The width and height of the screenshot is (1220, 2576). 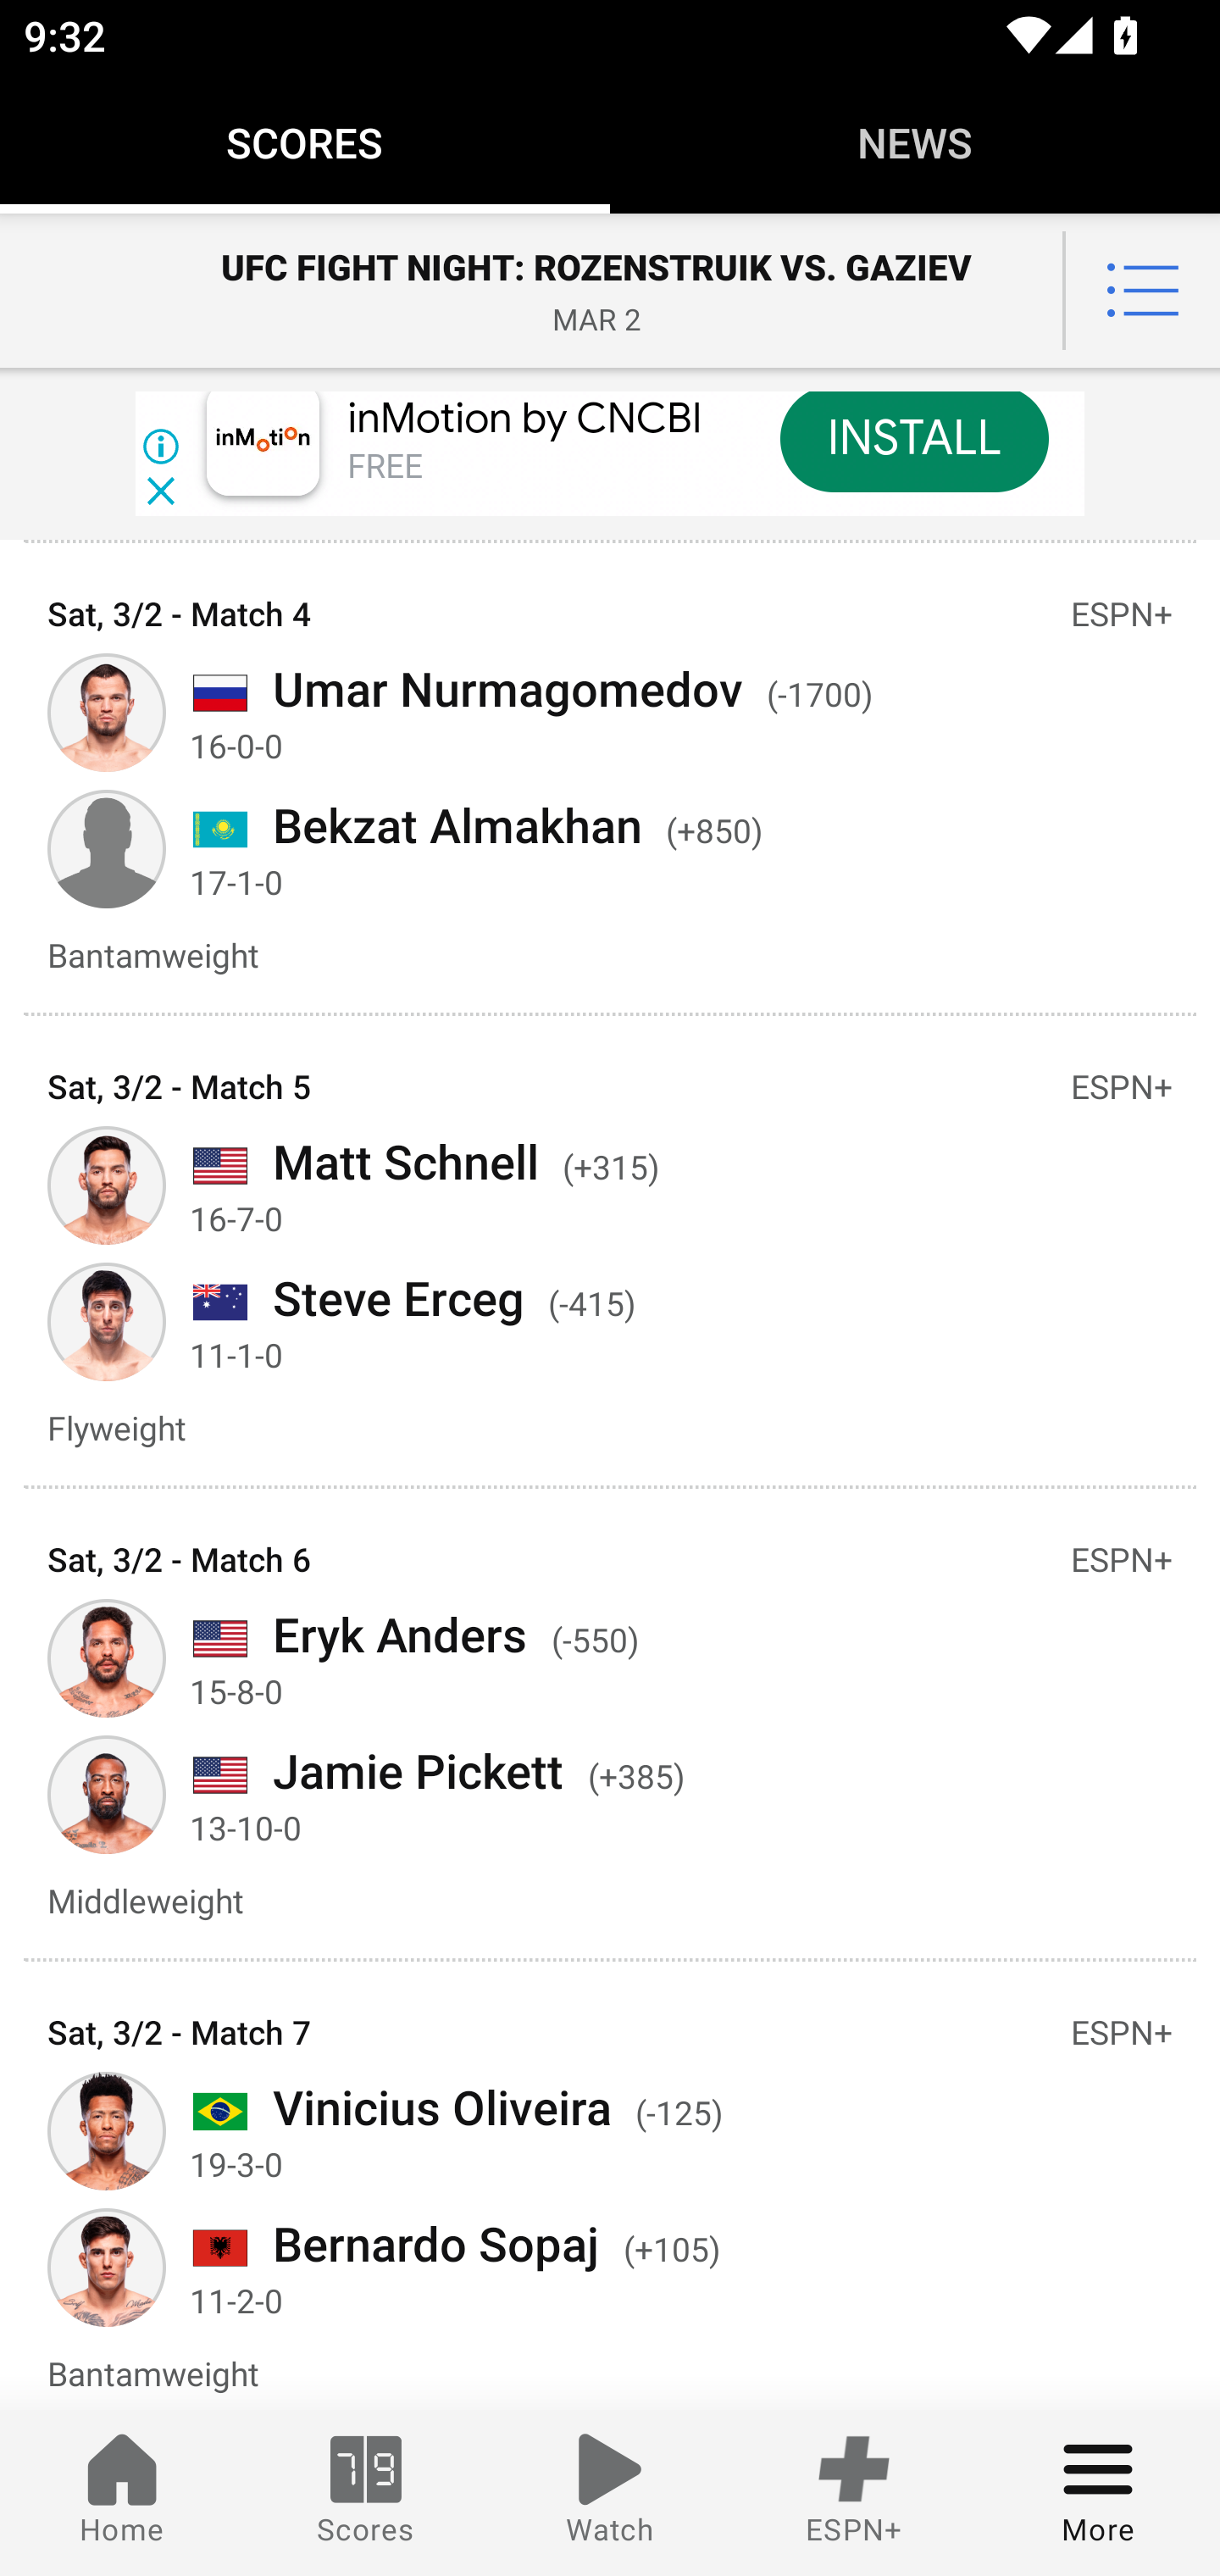 What do you see at coordinates (610, 291) in the screenshot?
I see `UFC FIGHT NIGHT: ROZENSTRUIK VS. GAZIEV MAR 2 ^` at bounding box center [610, 291].